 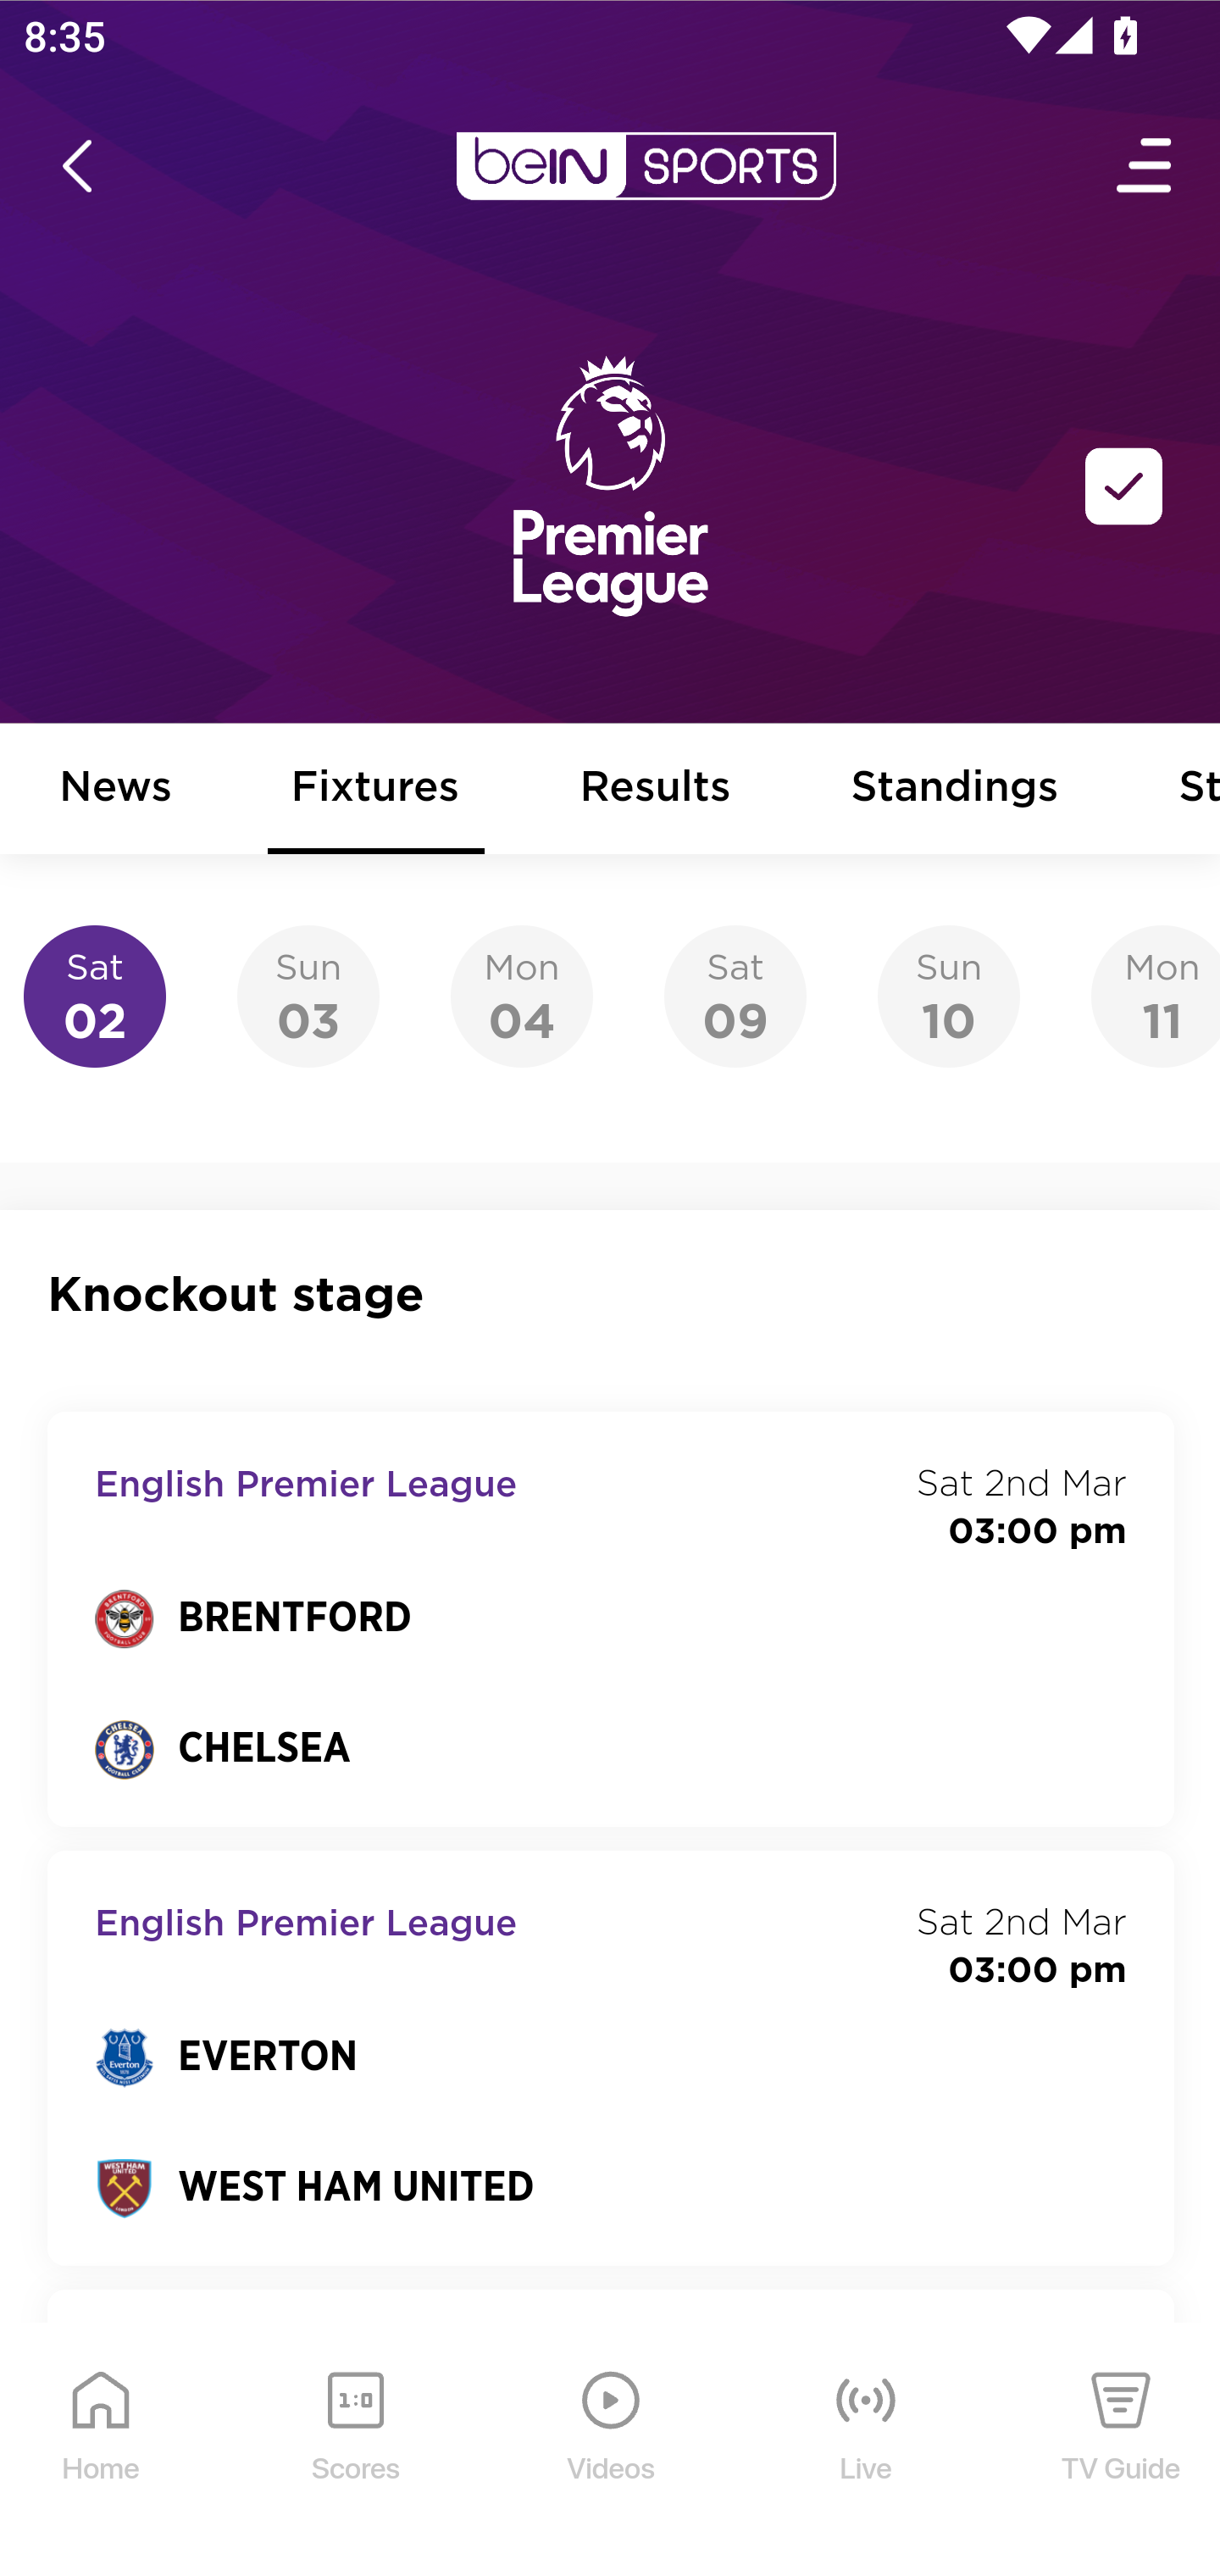 I want to click on Fixtures, so click(x=376, y=790).